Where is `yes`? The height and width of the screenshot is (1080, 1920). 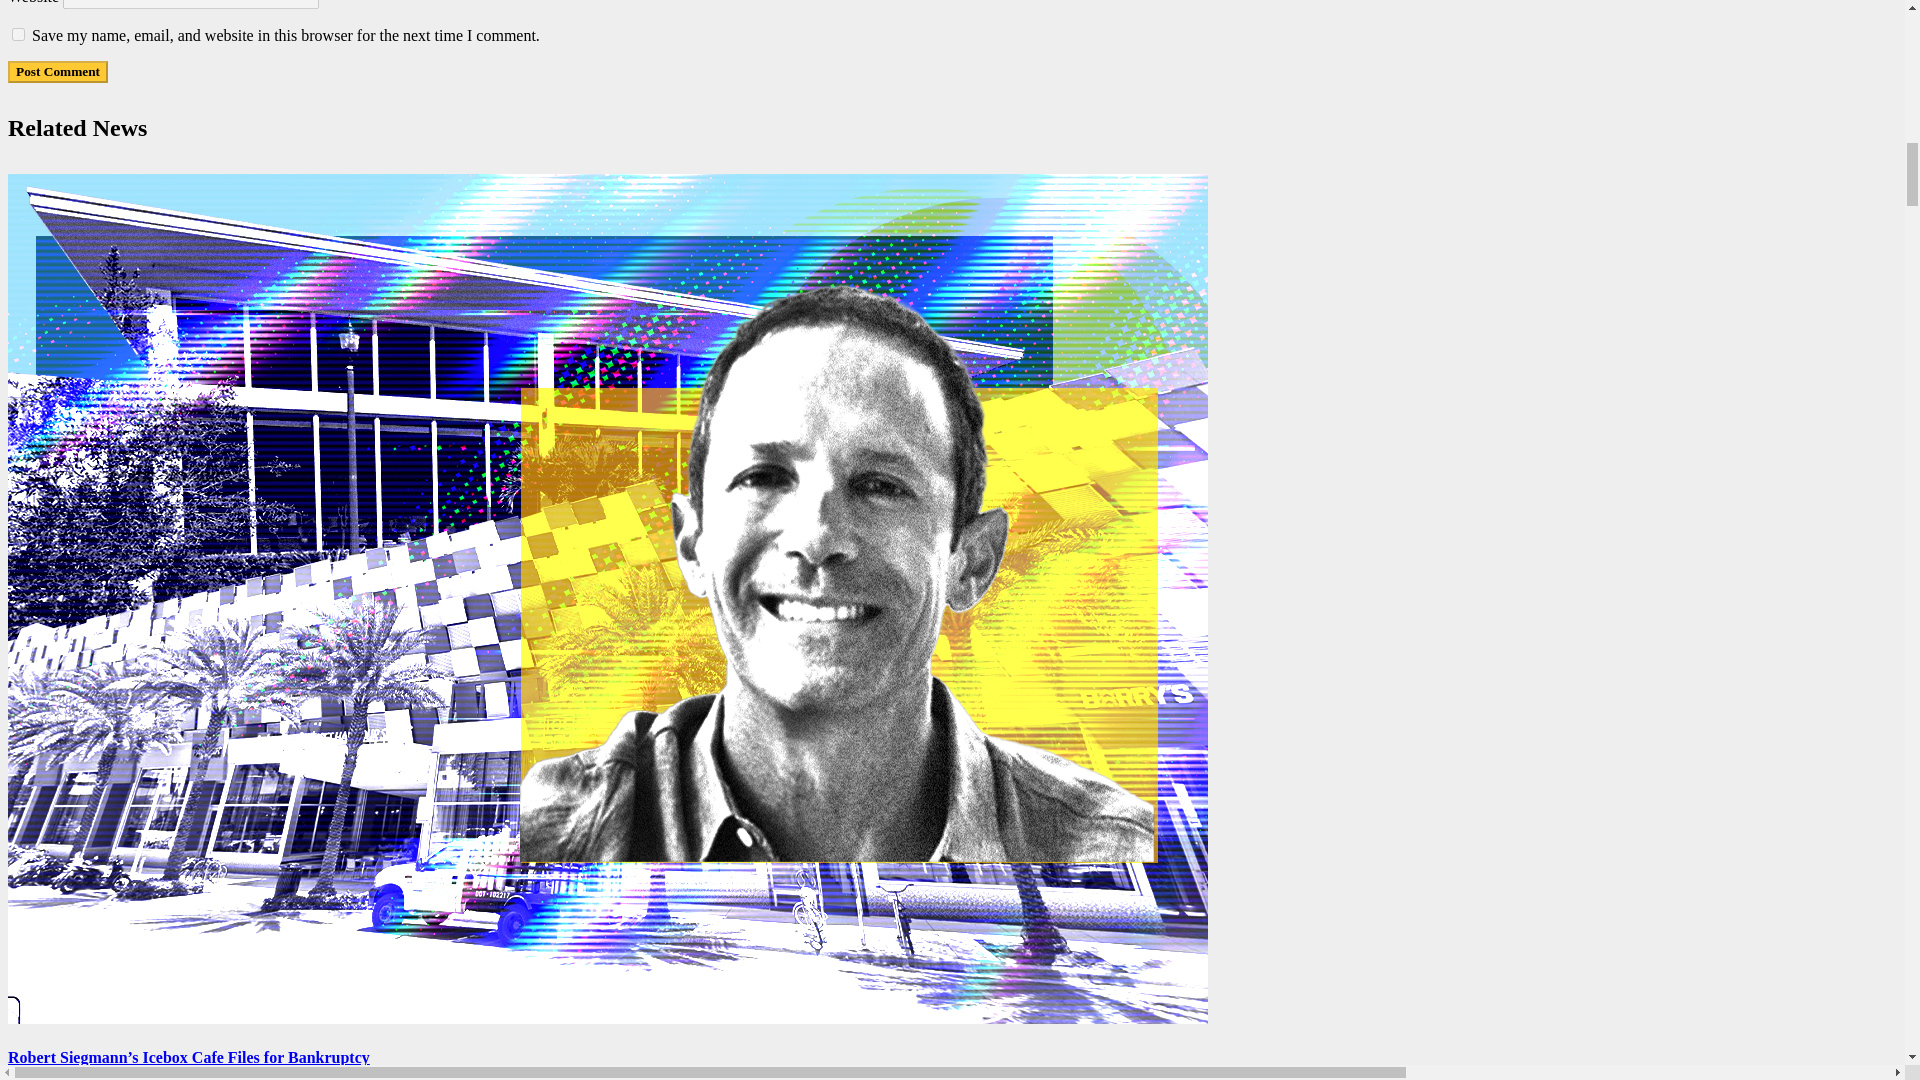 yes is located at coordinates (18, 34).